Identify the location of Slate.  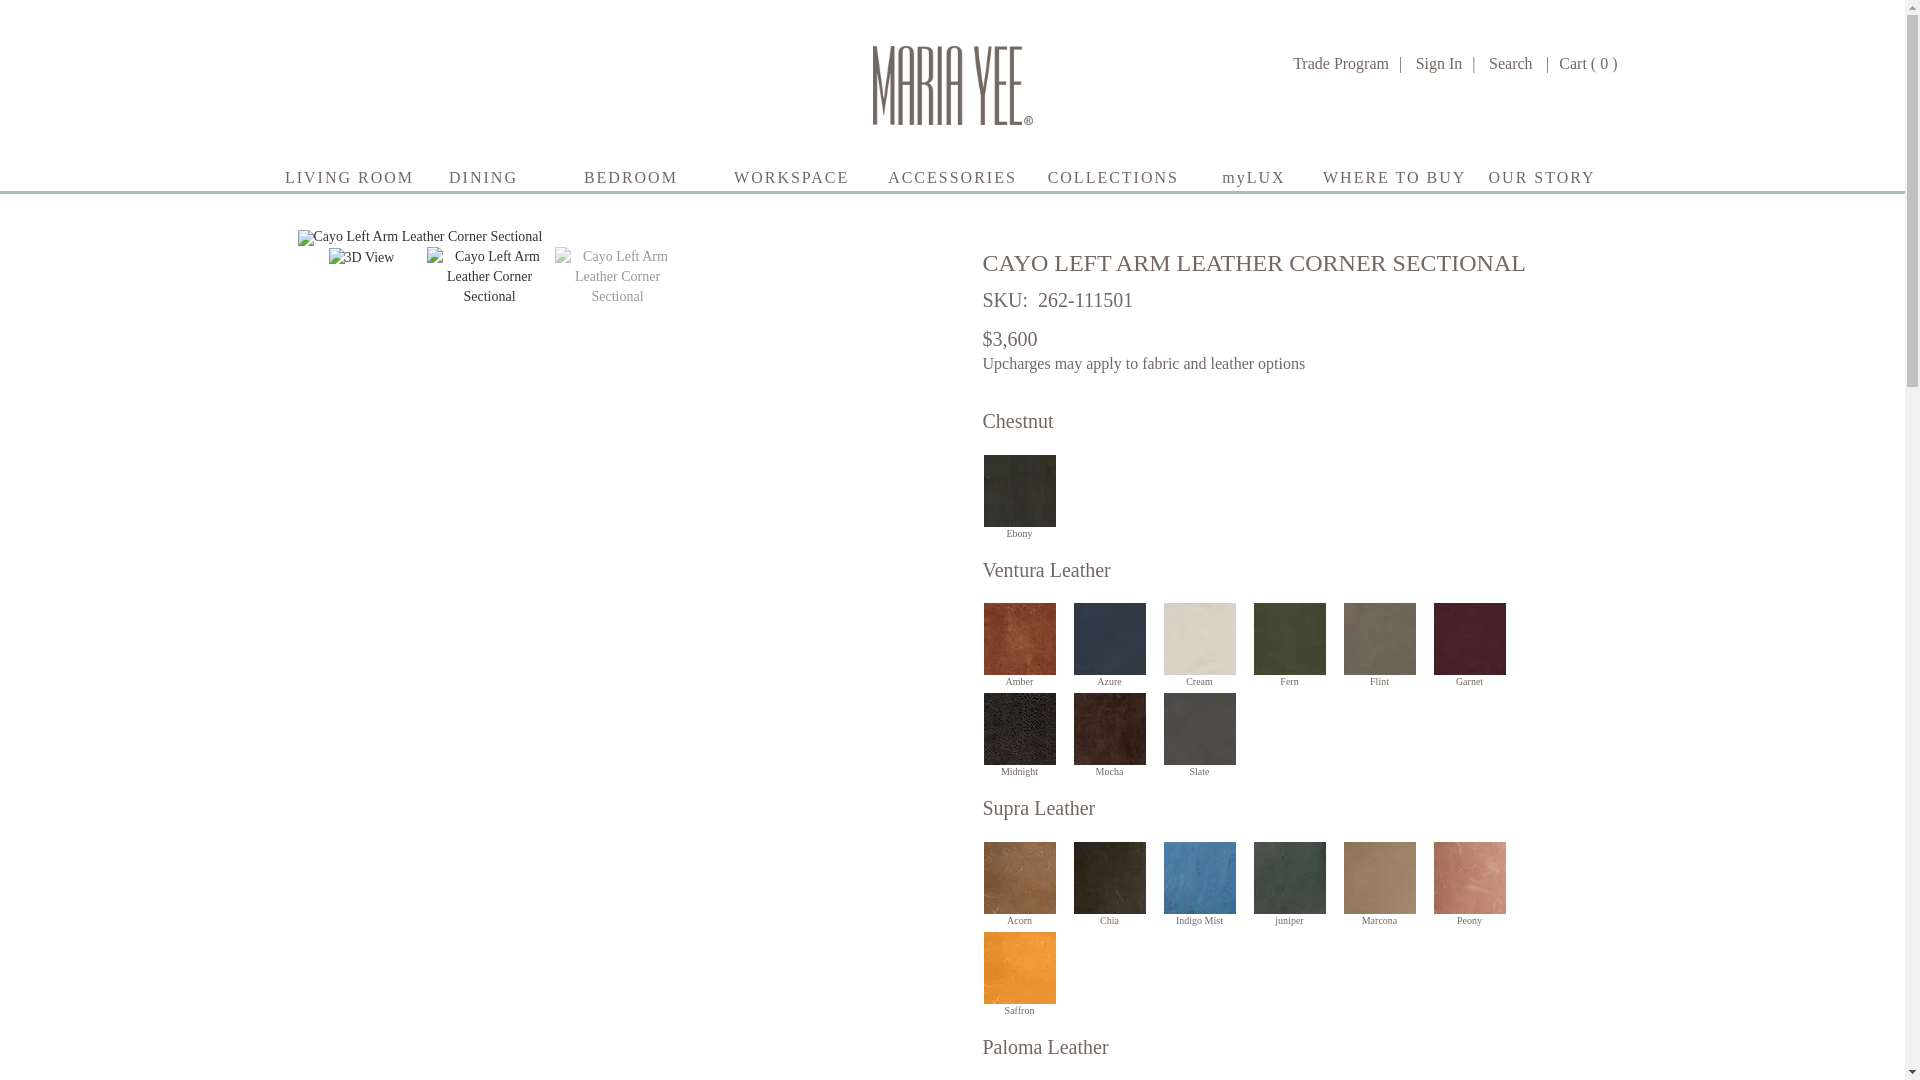
(1198, 728).